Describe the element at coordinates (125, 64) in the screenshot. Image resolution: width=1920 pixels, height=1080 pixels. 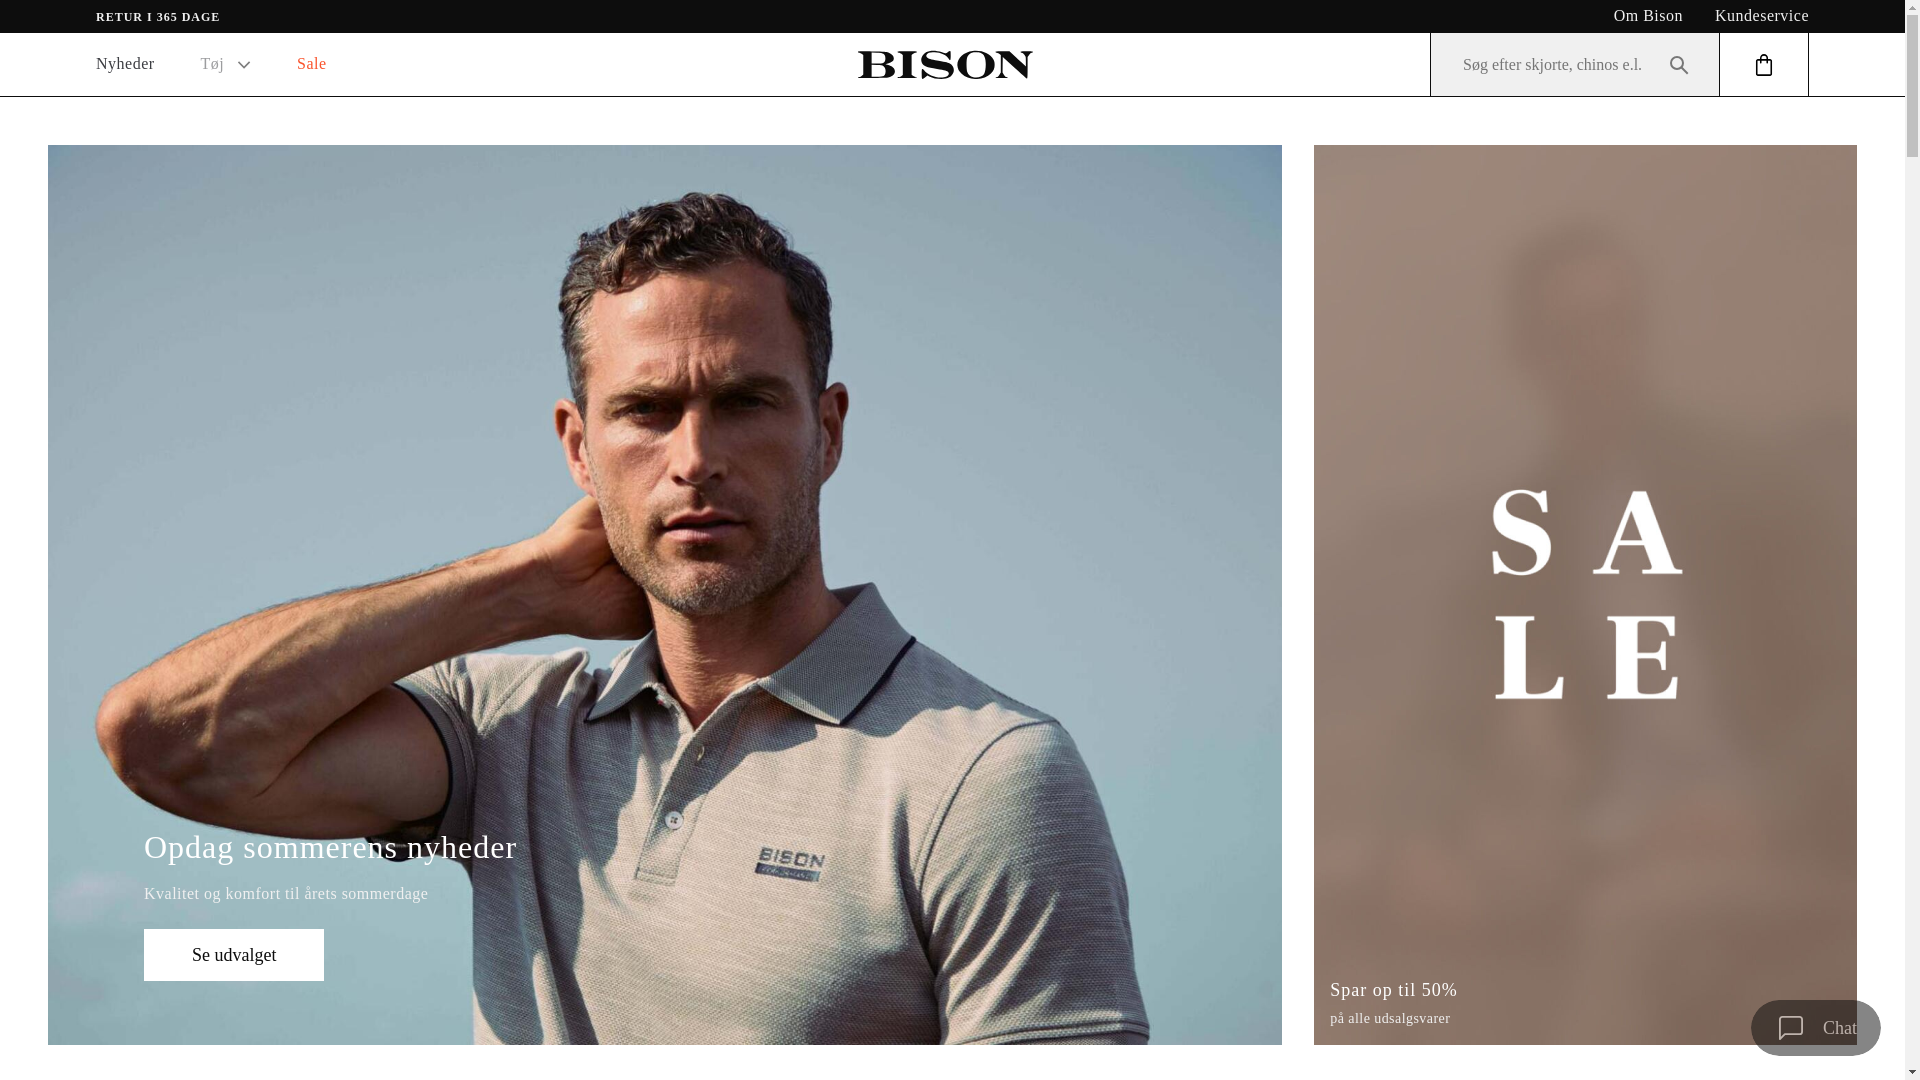
I see `Nyheder` at that location.